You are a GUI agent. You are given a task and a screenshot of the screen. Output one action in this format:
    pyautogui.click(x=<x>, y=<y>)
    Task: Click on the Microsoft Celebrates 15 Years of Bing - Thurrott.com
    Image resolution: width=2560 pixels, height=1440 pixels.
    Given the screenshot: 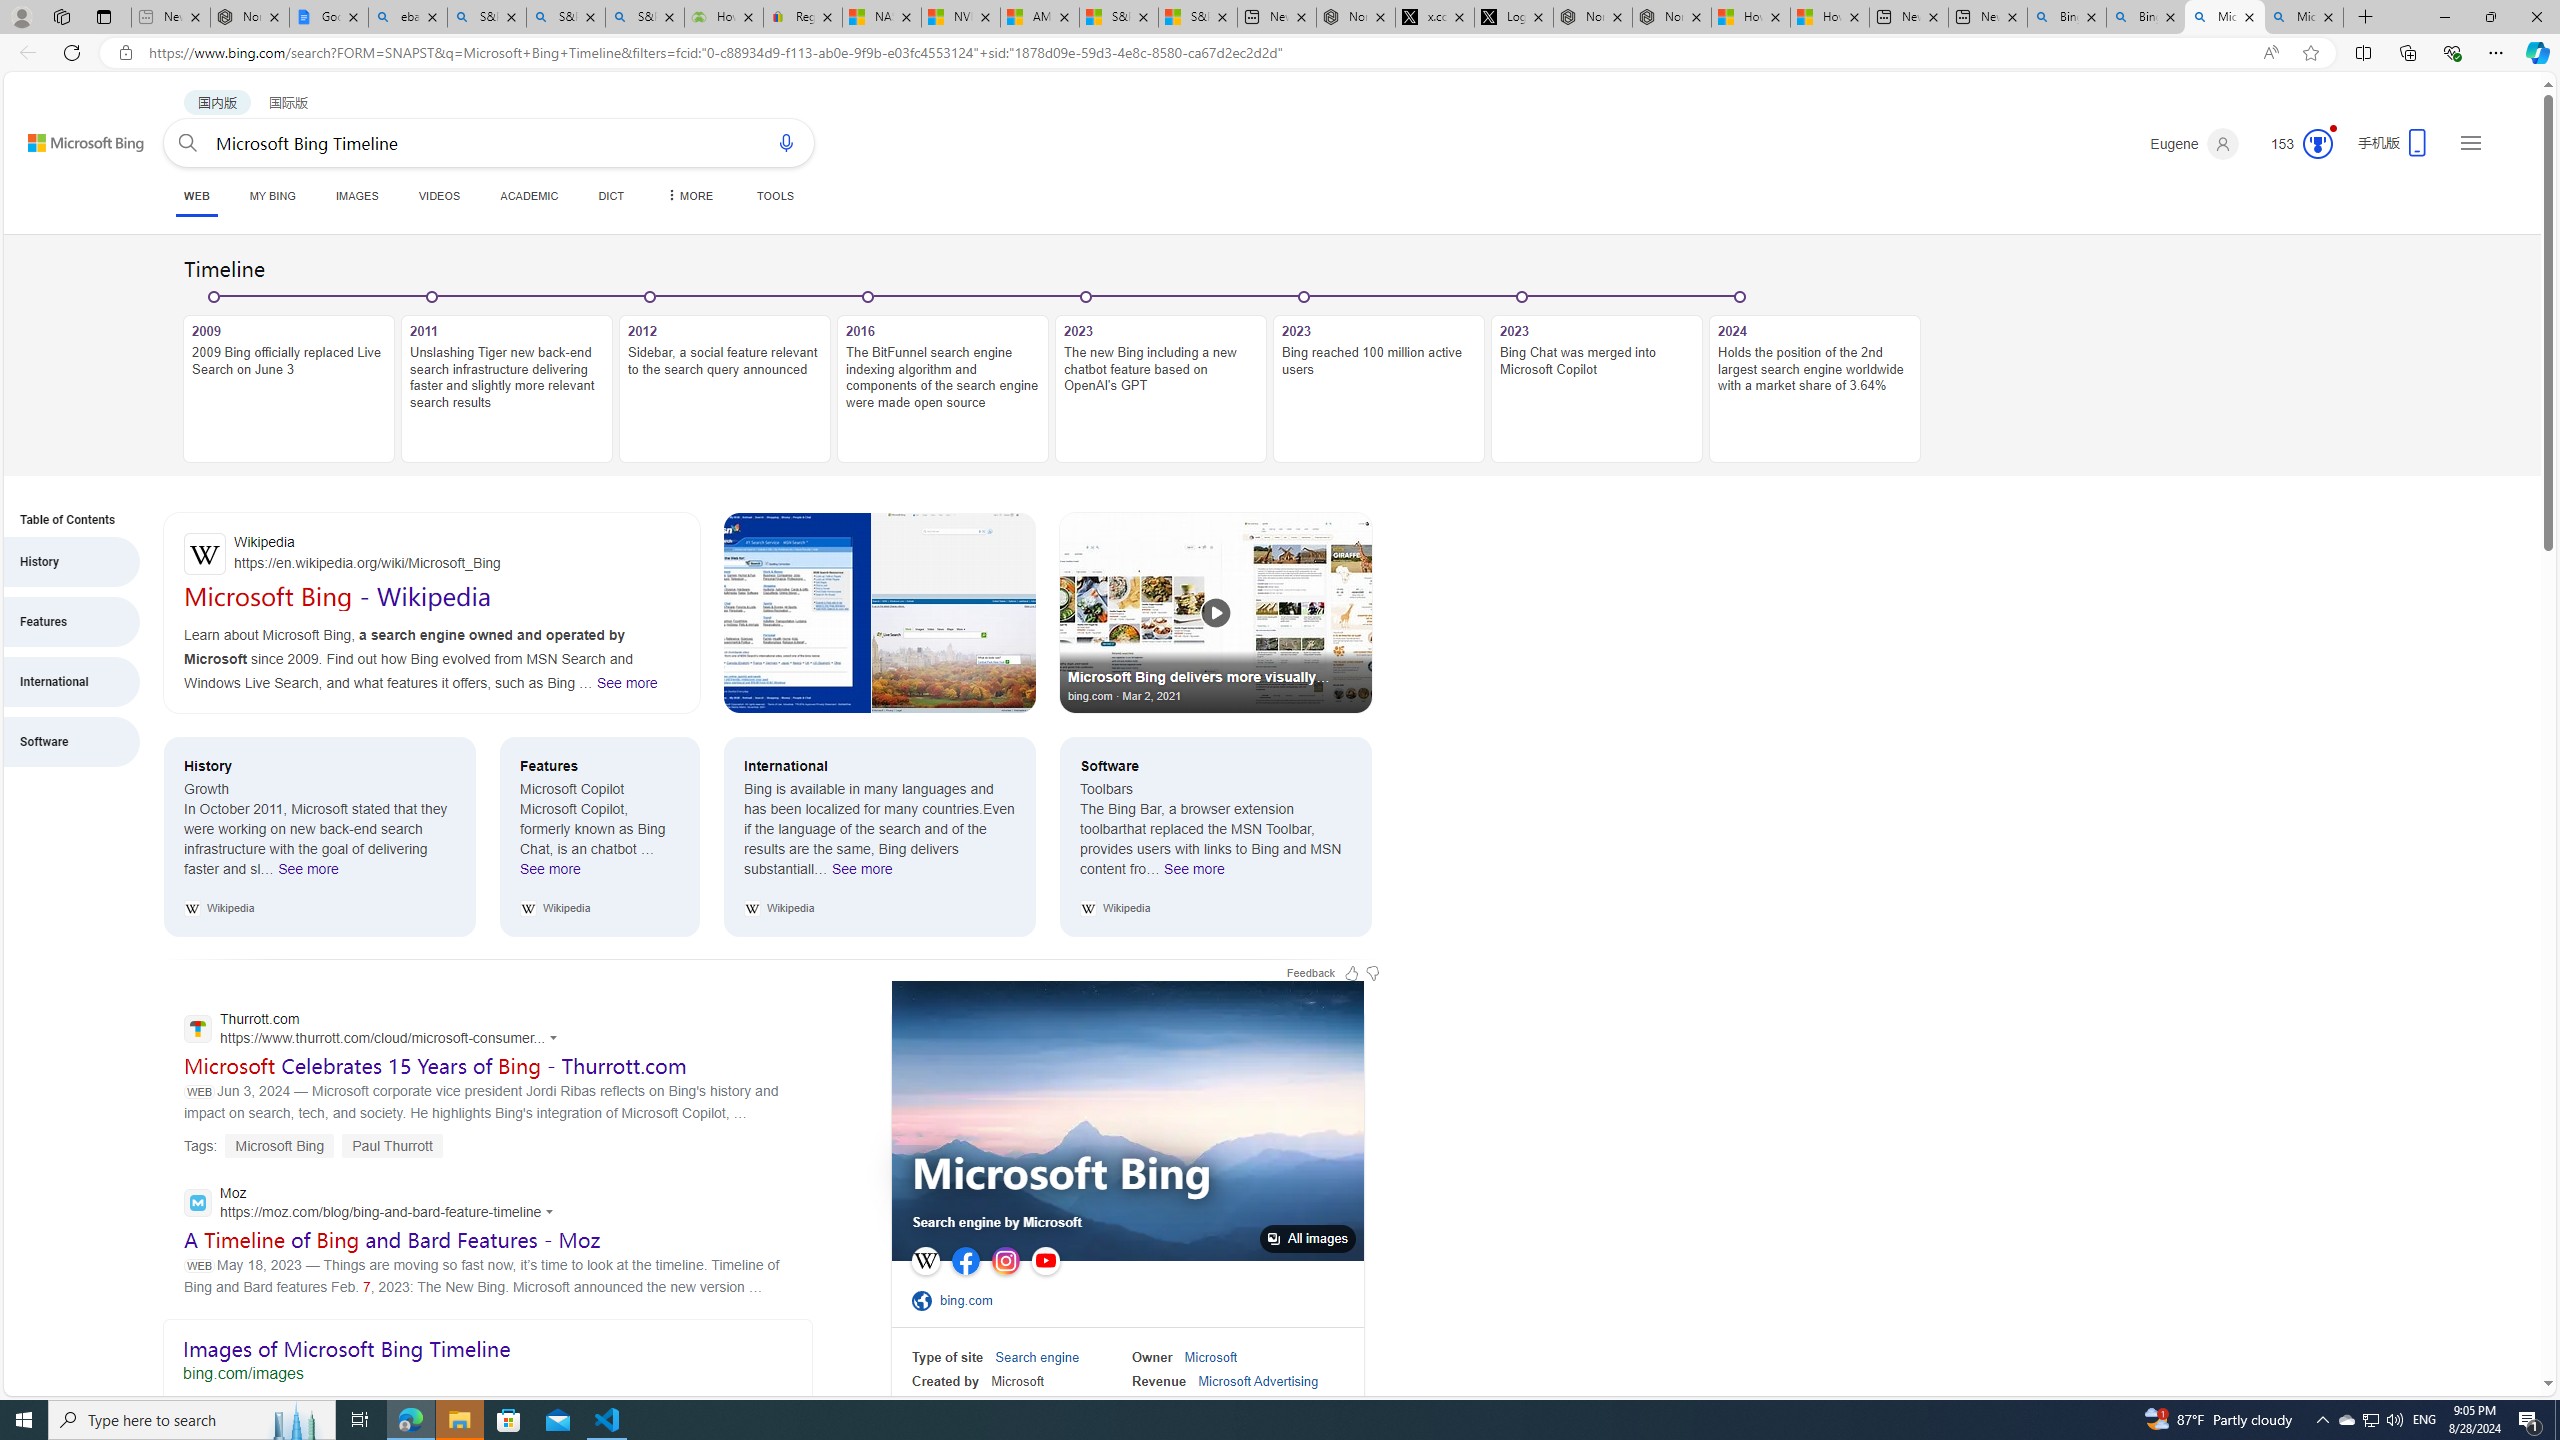 What is the action you would take?
    pyautogui.click(x=435, y=1065)
    